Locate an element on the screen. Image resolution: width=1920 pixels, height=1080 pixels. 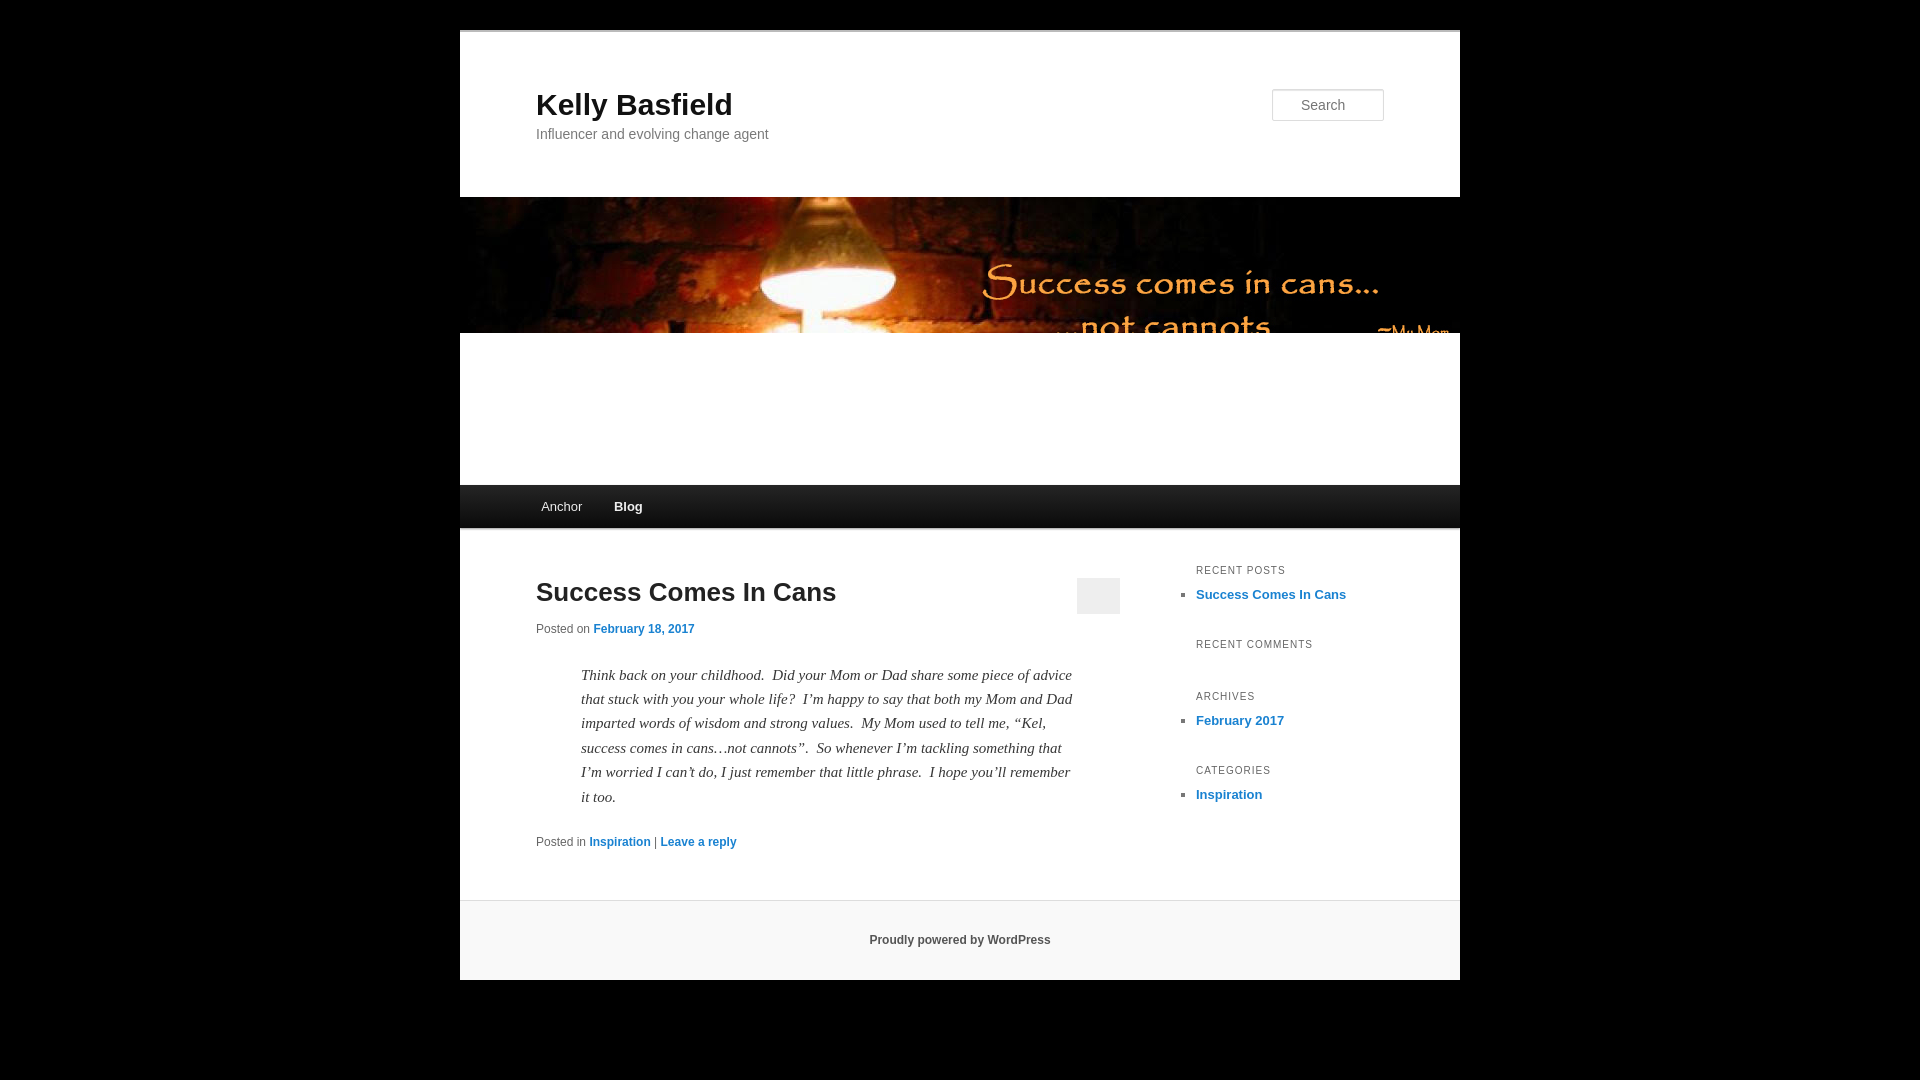
Success Comes In Cans is located at coordinates (686, 591).